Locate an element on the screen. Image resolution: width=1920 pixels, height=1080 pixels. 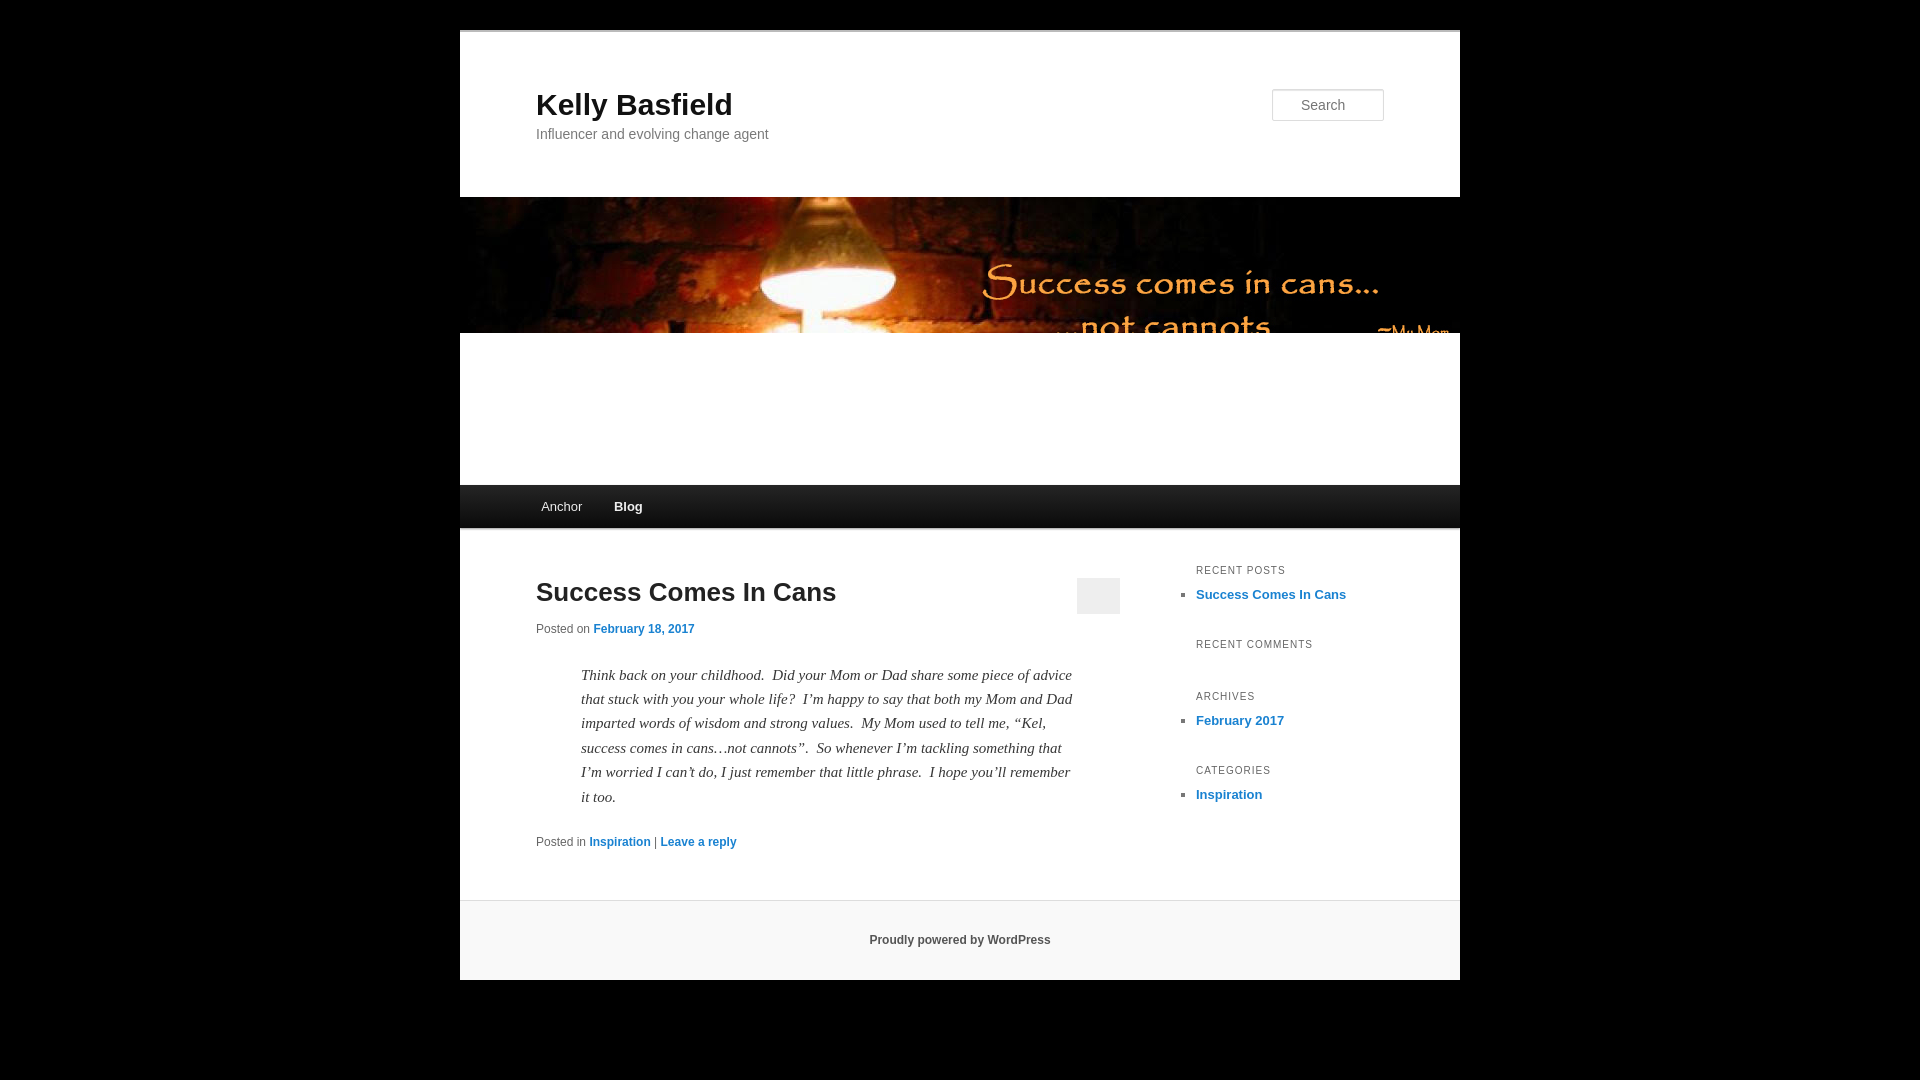
Success Comes In Cans is located at coordinates (686, 591).